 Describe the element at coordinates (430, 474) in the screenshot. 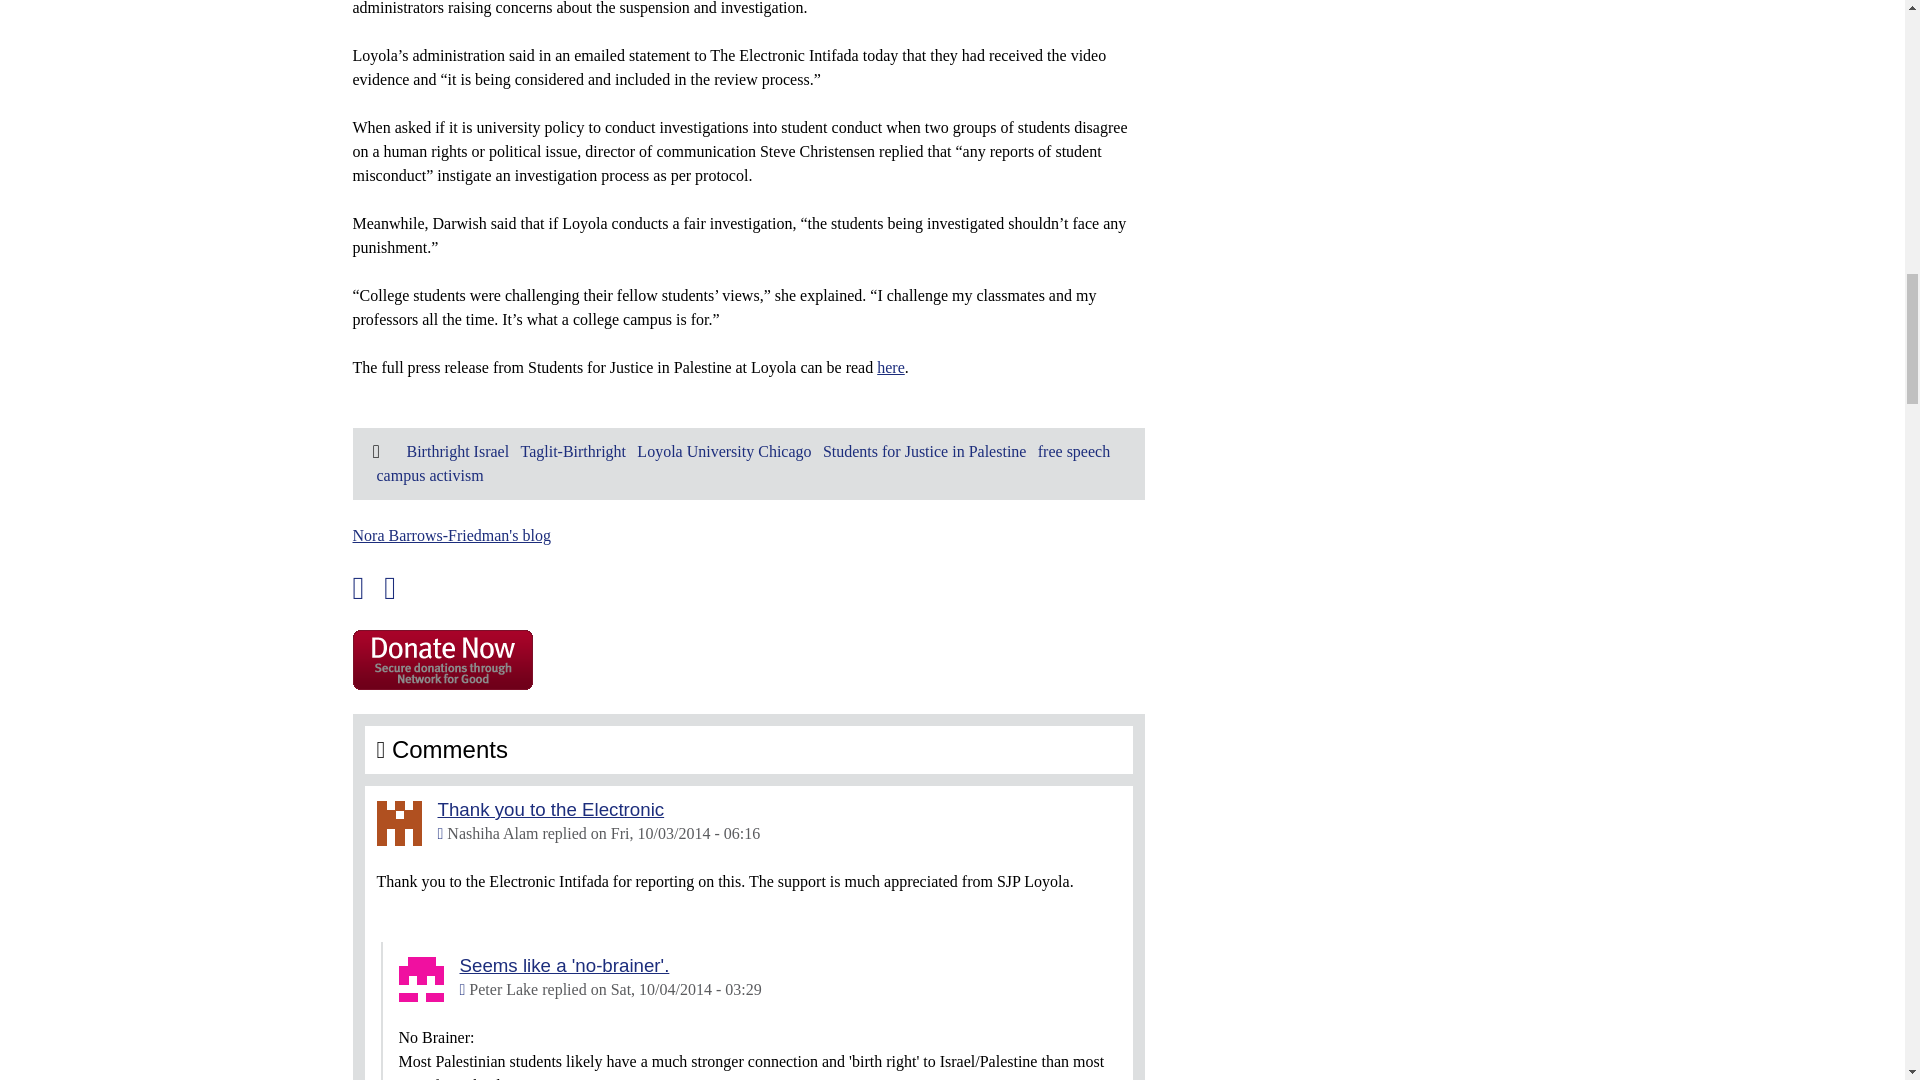

I see `campus activism` at that location.